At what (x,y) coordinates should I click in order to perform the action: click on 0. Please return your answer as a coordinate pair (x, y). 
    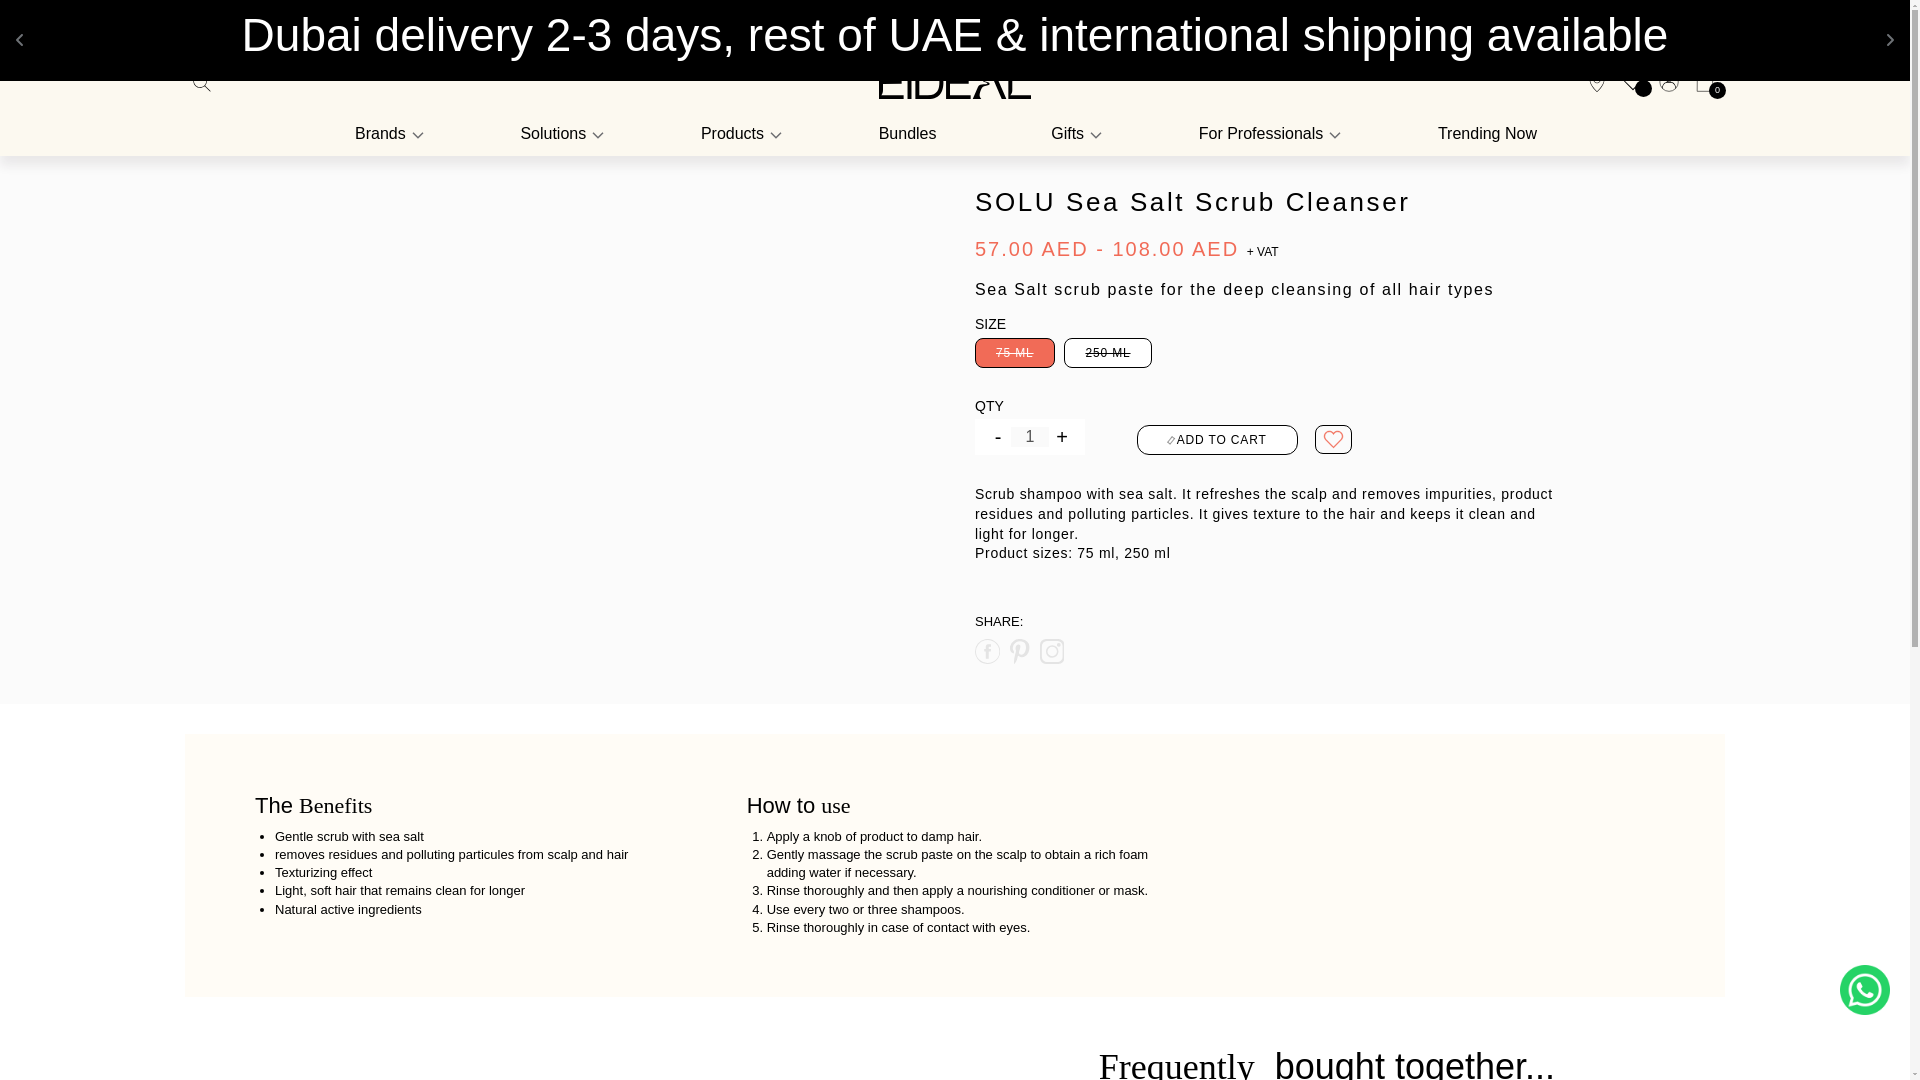
    Looking at the image, I should click on (1700, 82).